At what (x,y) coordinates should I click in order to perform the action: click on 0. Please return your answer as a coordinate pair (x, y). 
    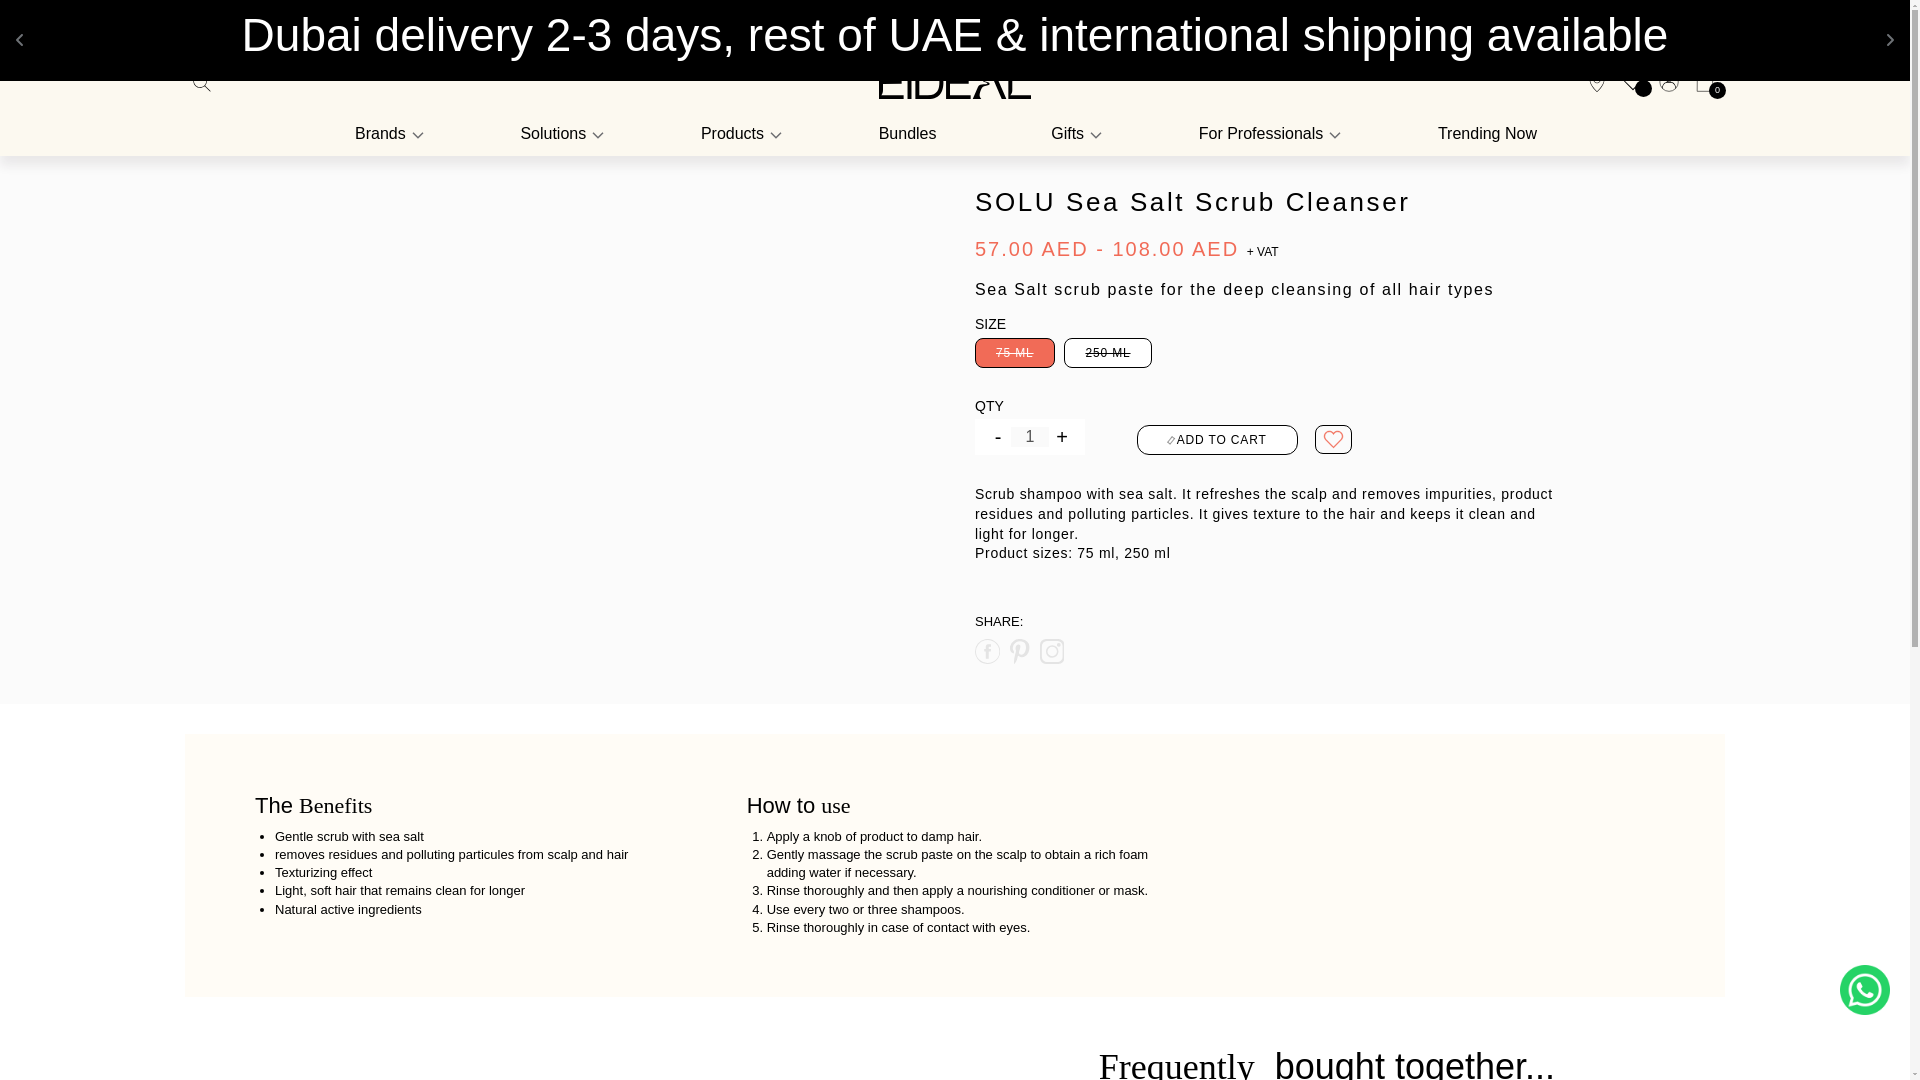
    Looking at the image, I should click on (1700, 82).